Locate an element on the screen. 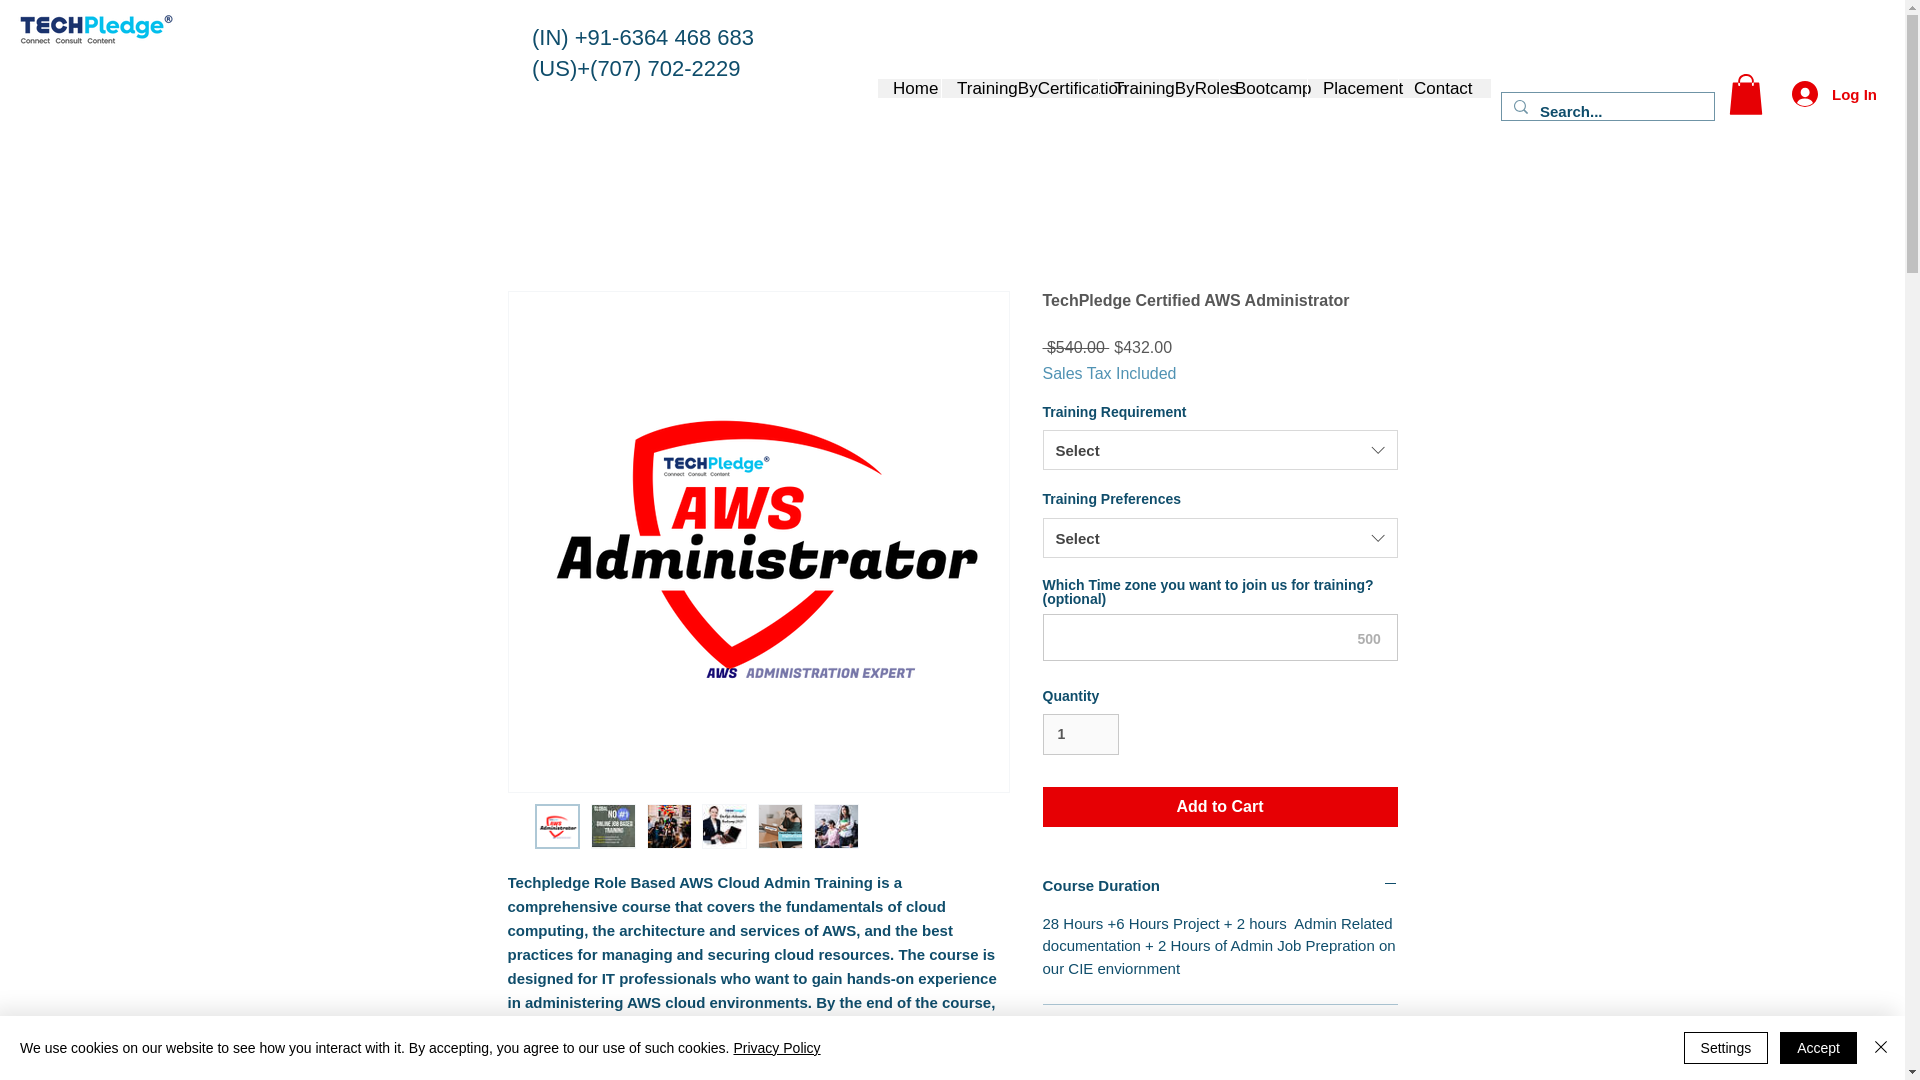 This screenshot has height=1080, width=1920. Course Material is located at coordinates (1220, 1039).